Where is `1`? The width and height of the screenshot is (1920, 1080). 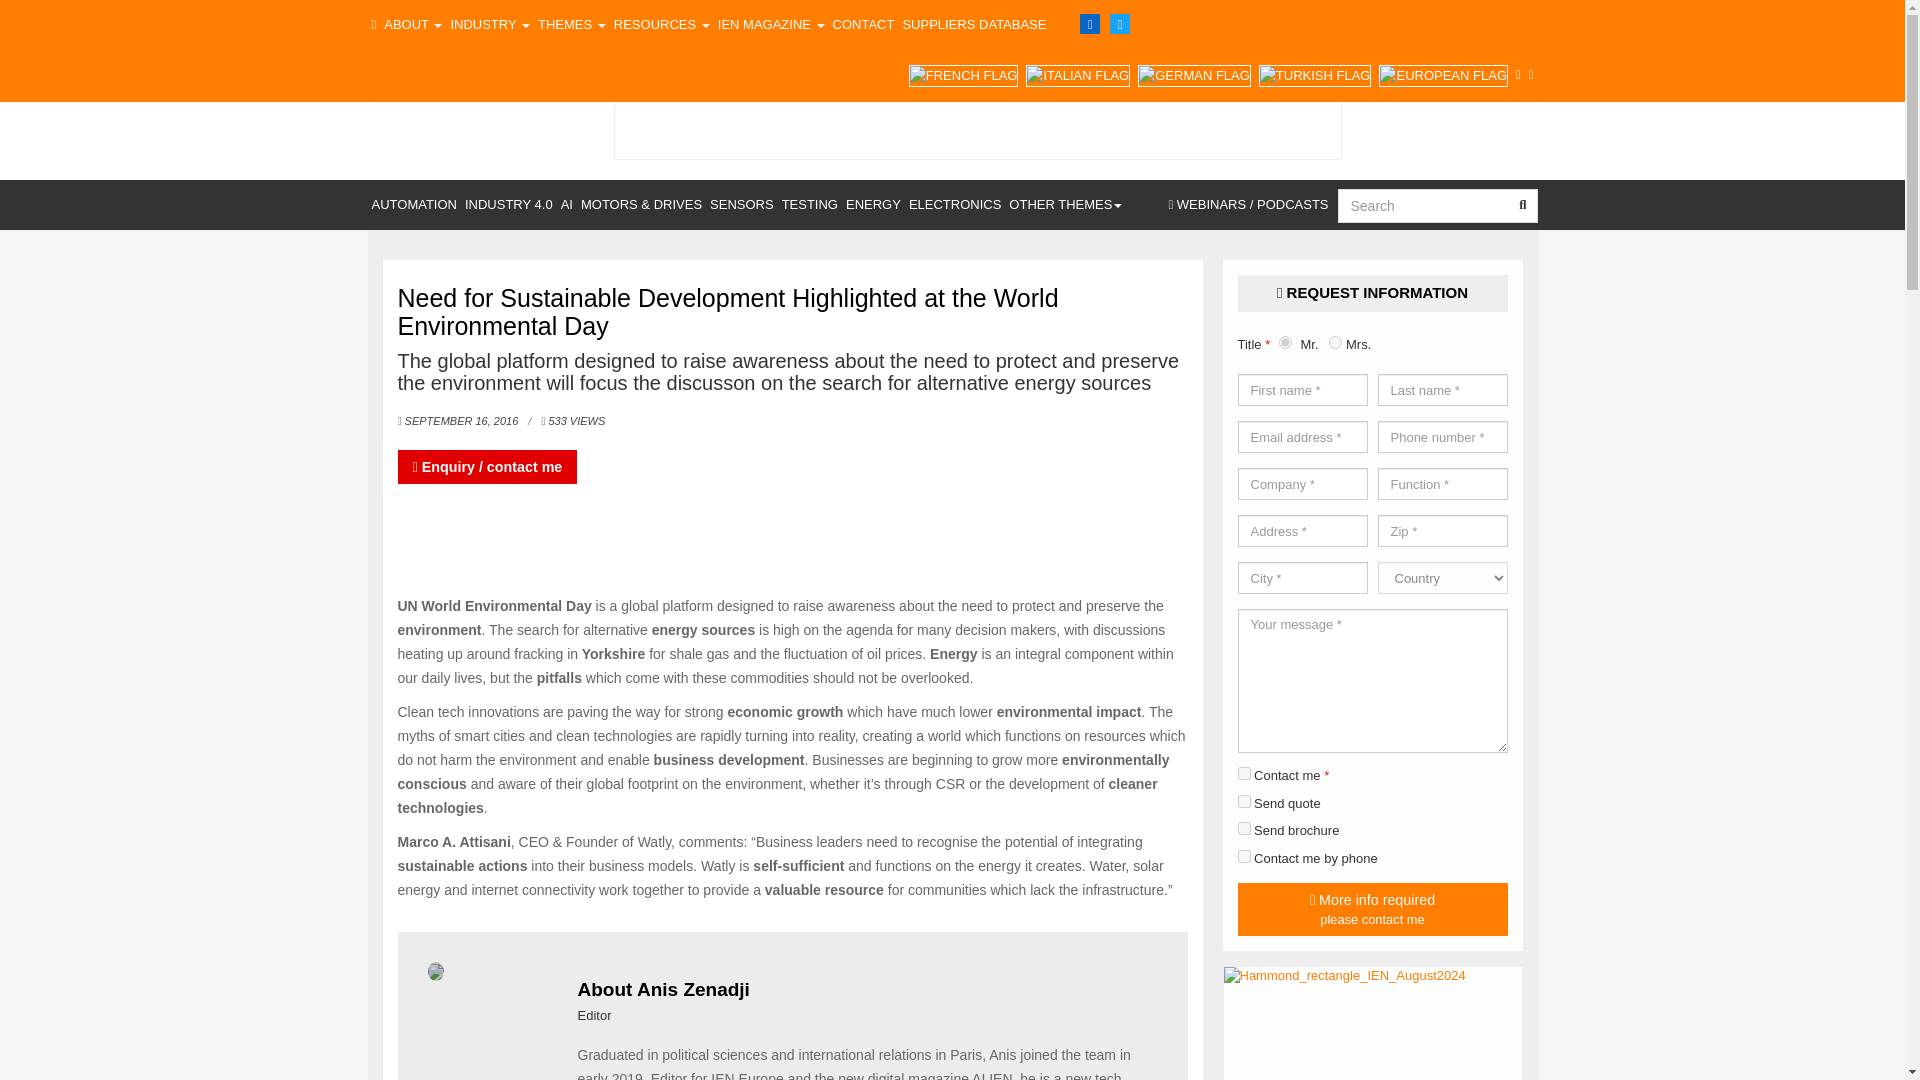 1 is located at coordinates (1244, 772).